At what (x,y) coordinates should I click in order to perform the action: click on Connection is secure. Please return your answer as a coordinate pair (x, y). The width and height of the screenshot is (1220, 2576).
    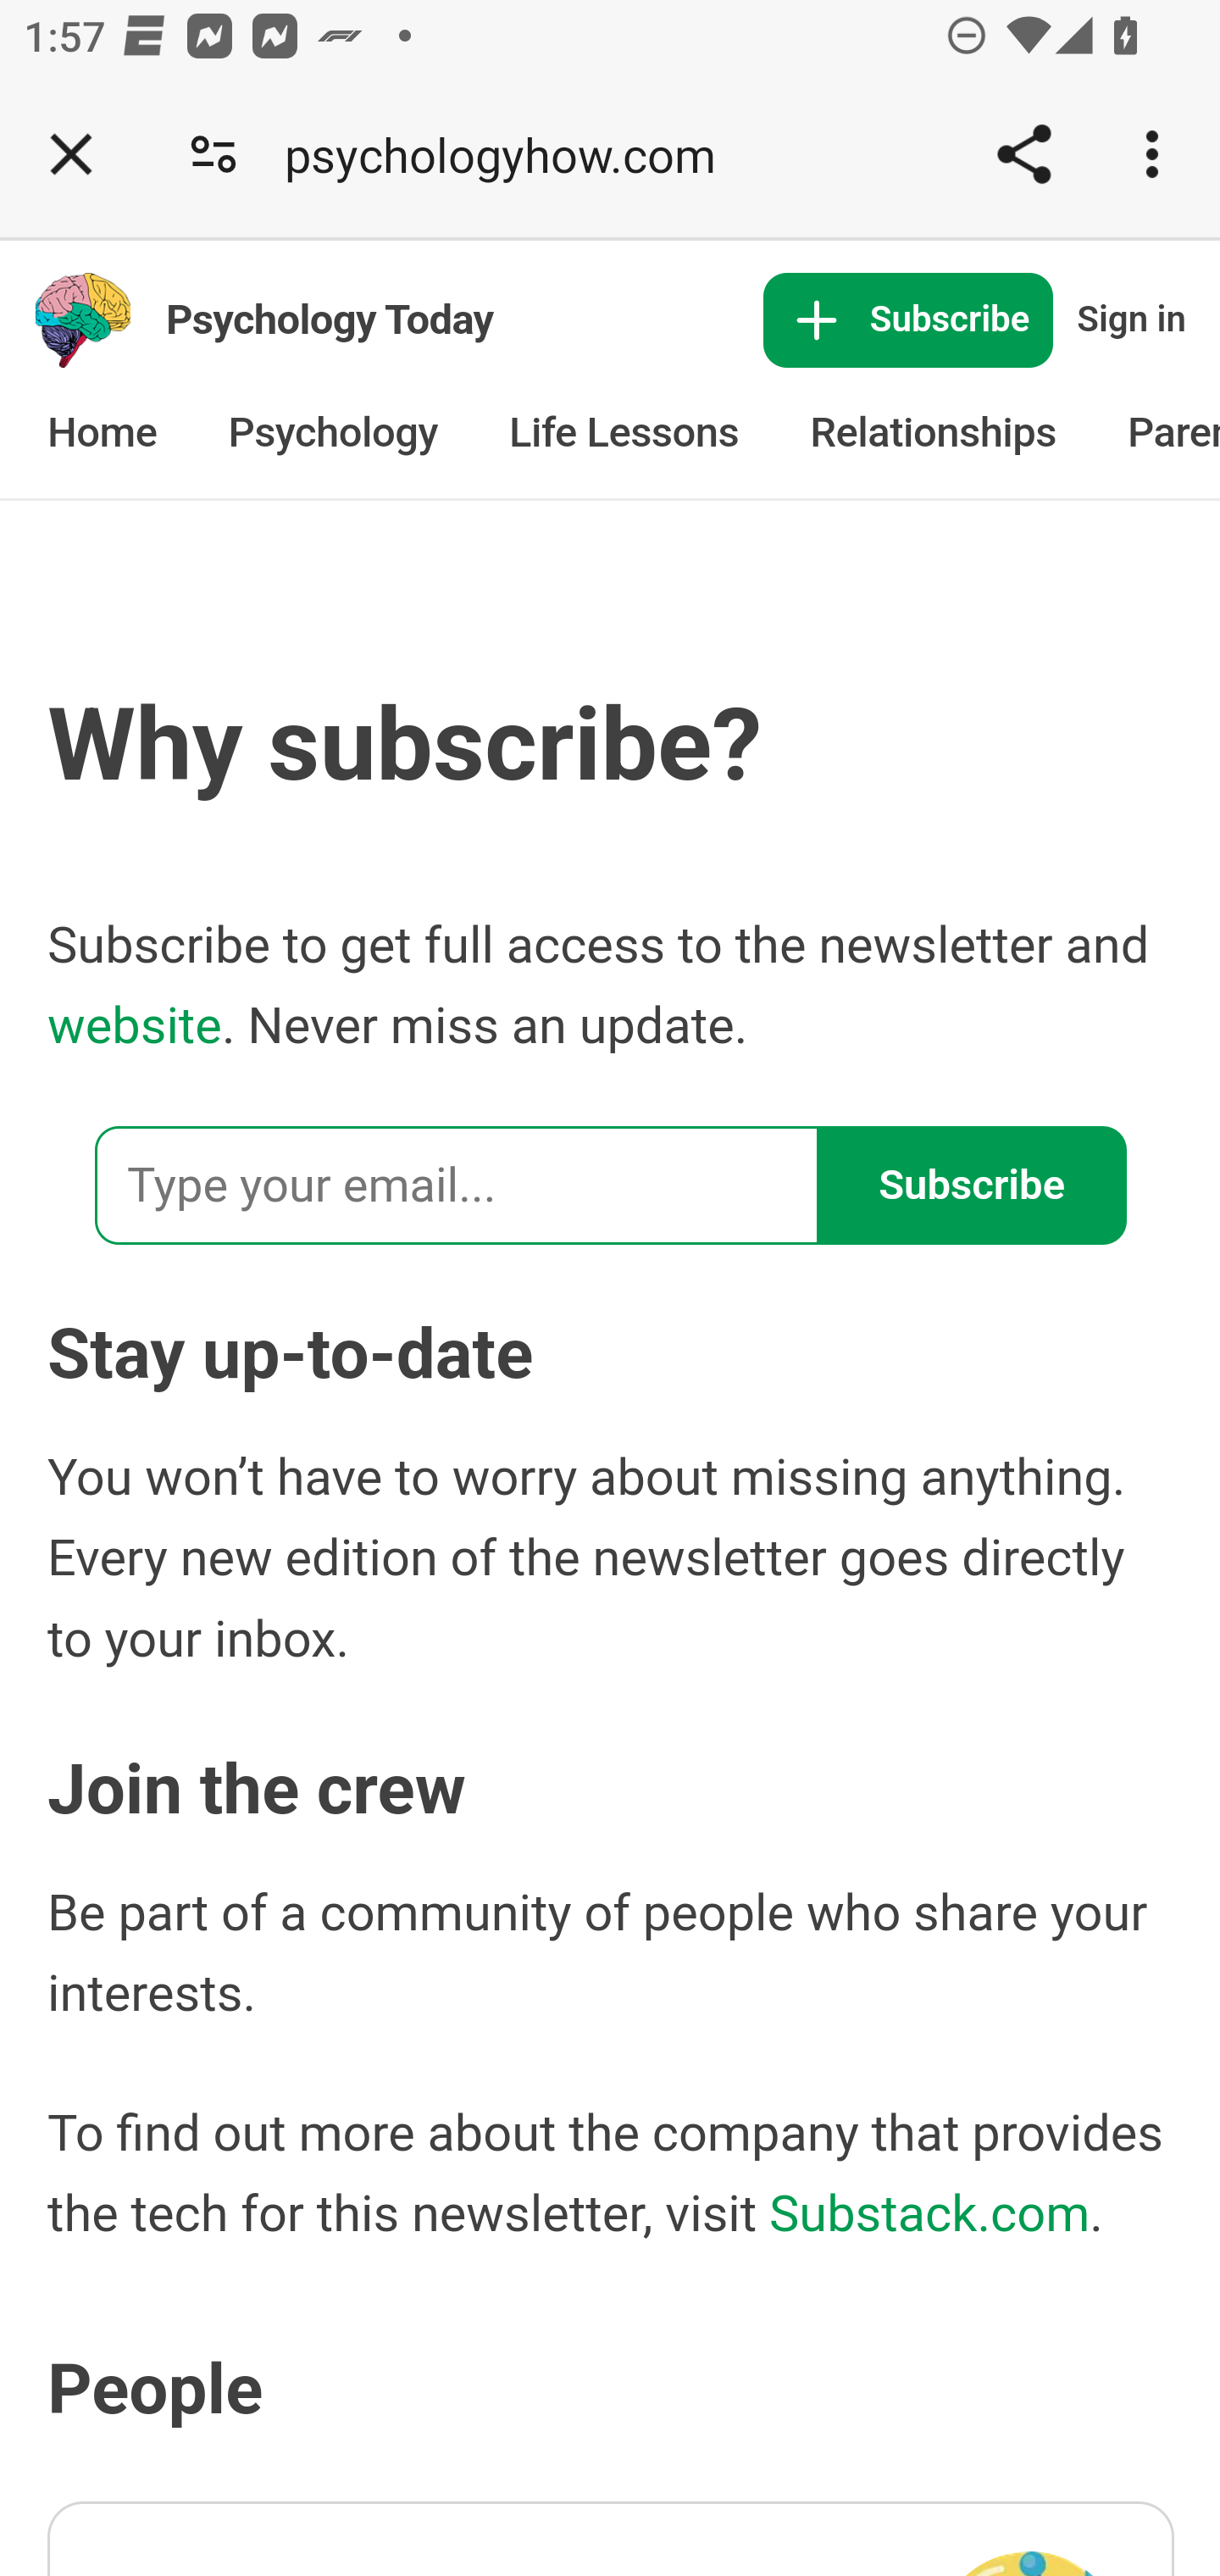
    Looking at the image, I should click on (213, 154).